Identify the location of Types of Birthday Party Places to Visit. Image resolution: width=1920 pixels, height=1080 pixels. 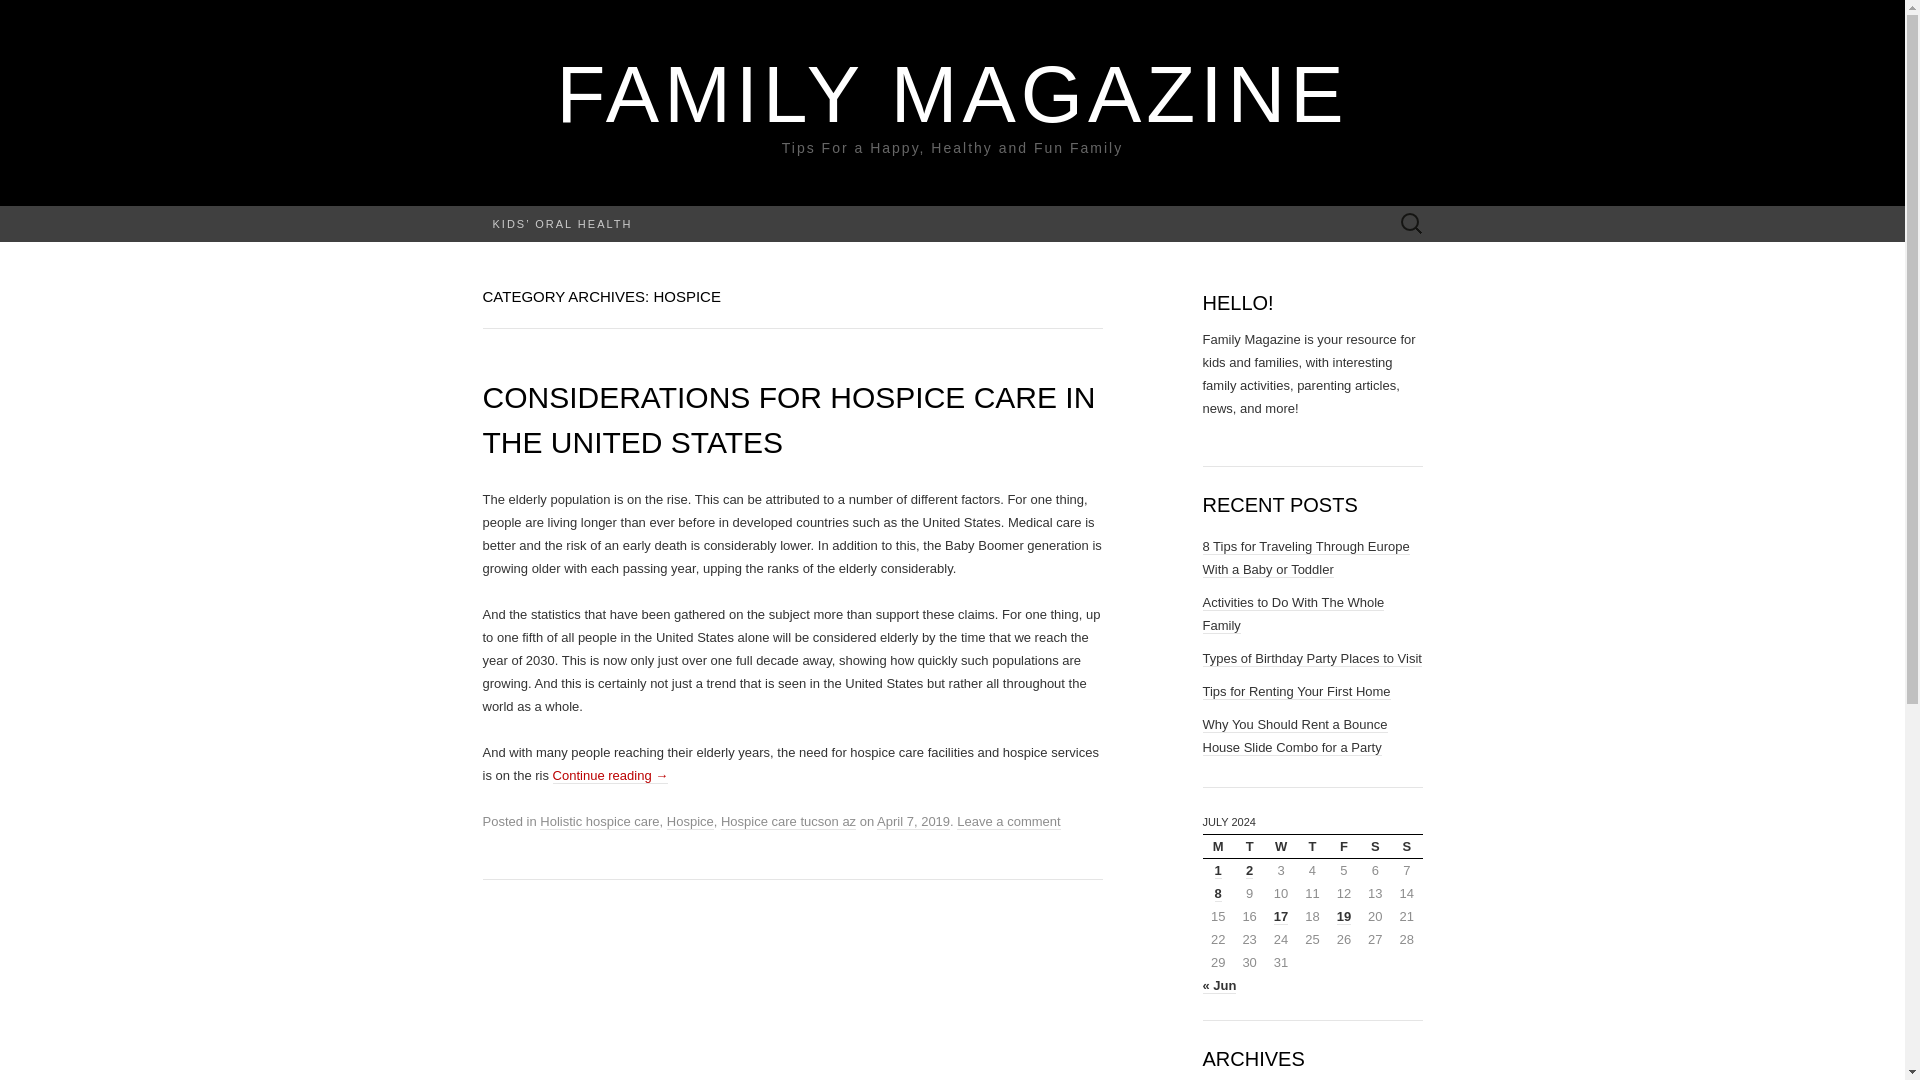
(1310, 659).